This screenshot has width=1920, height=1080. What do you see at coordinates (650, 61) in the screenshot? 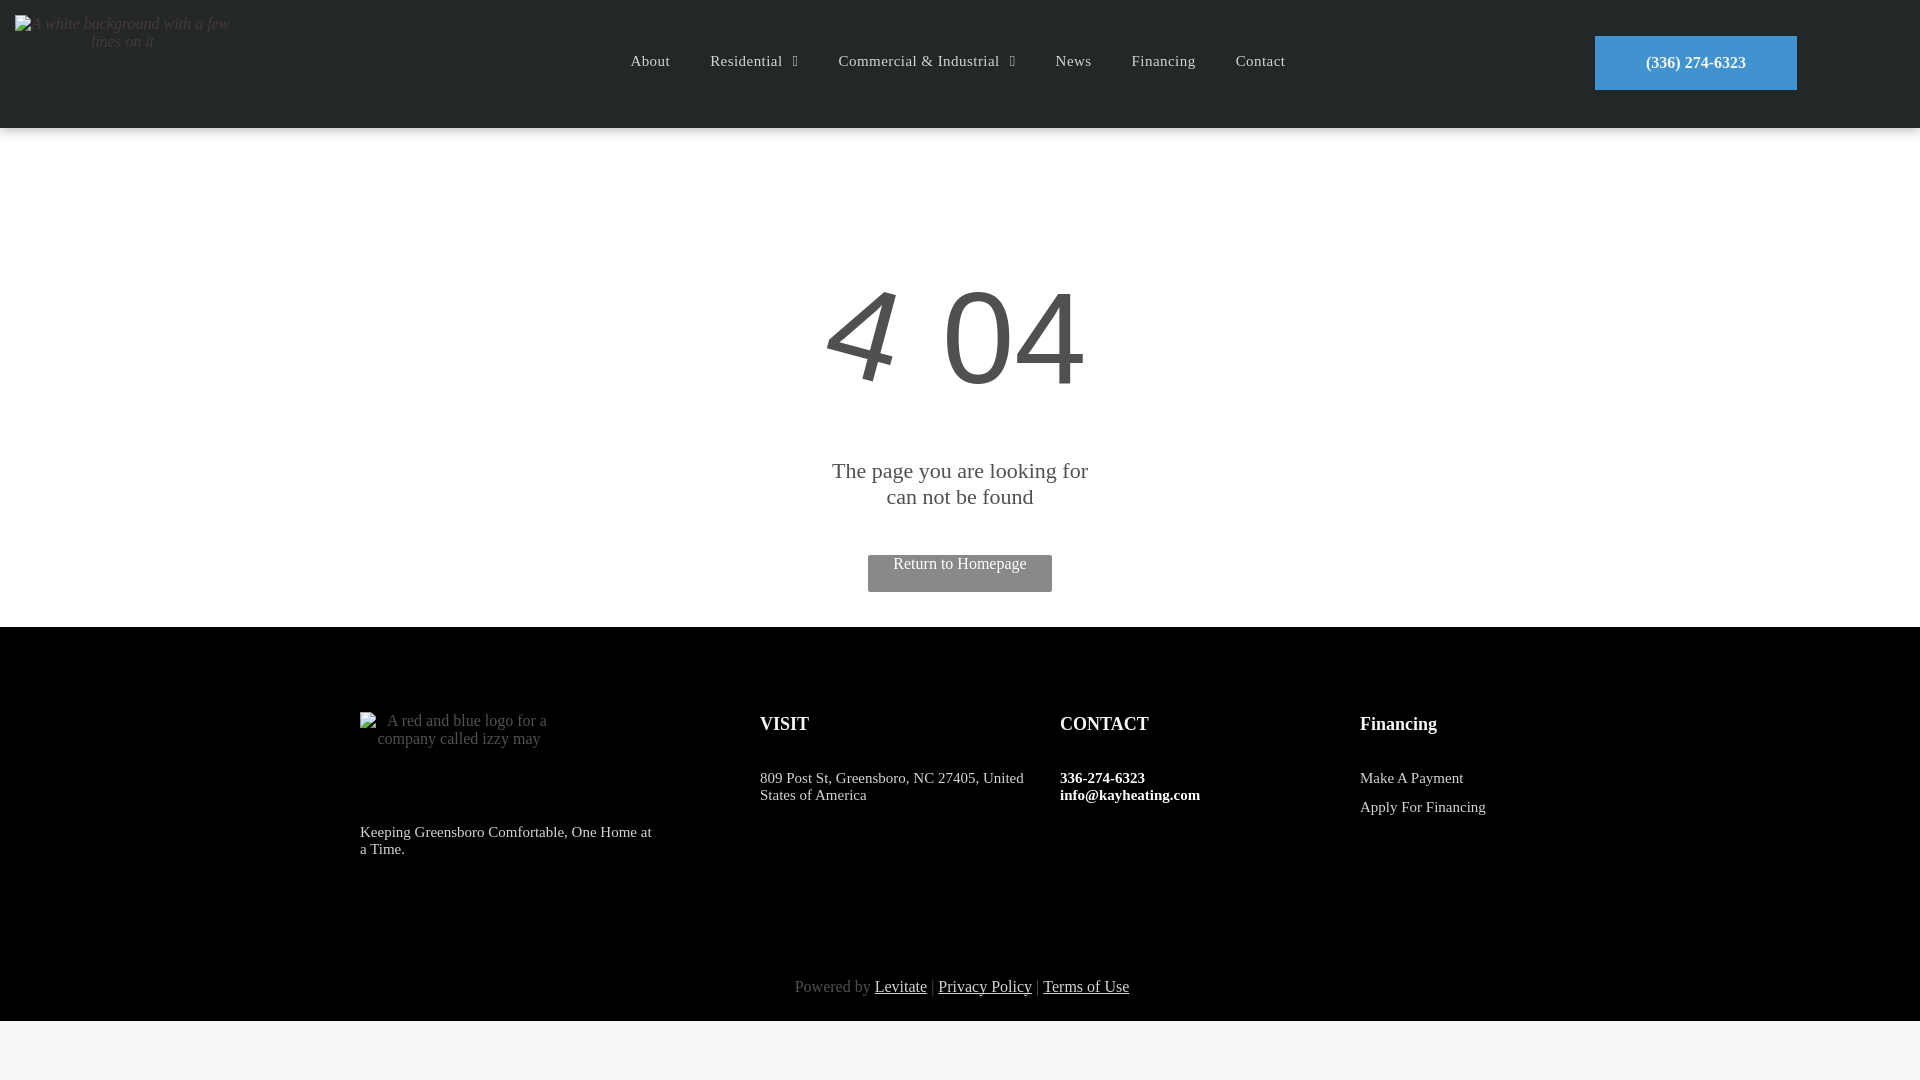
I see `About` at bounding box center [650, 61].